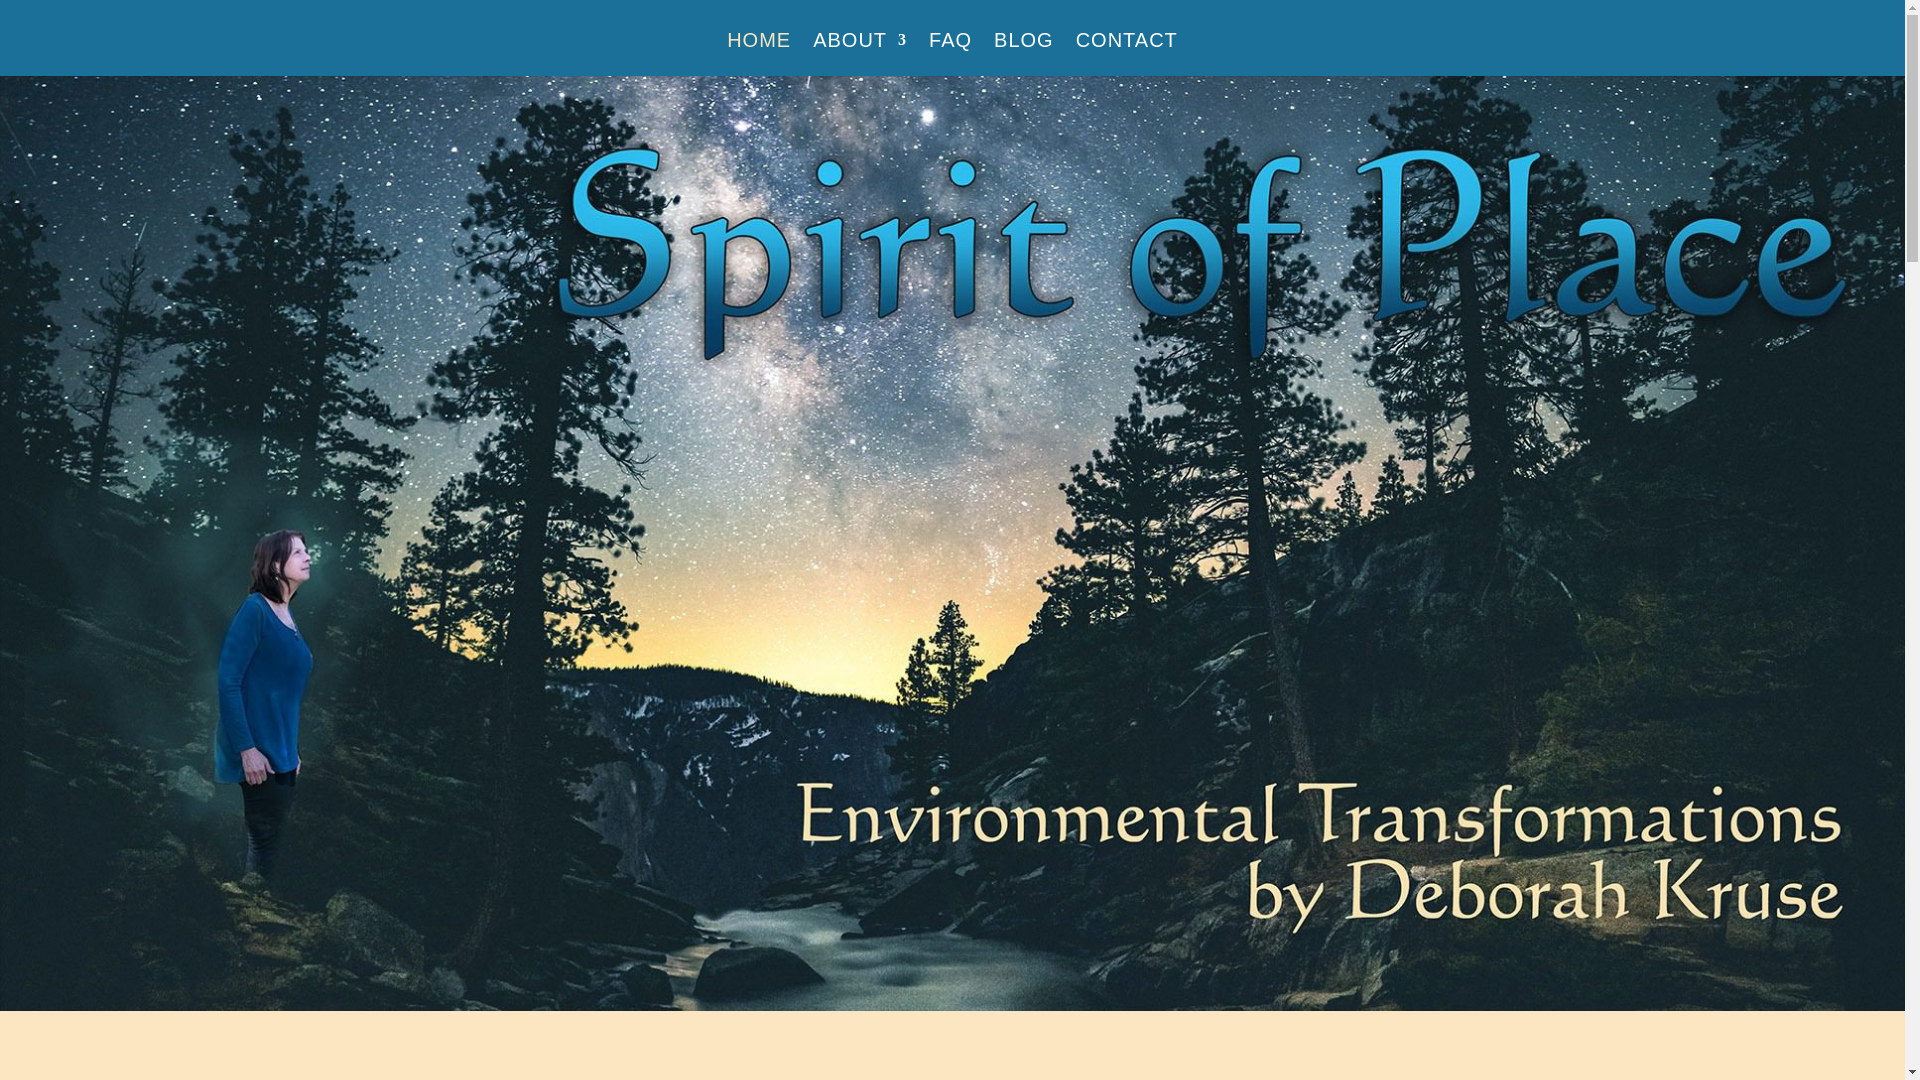 Image resolution: width=1920 pixels, height=1080 pixels. I want to click on FAQ, so click(950, 54).